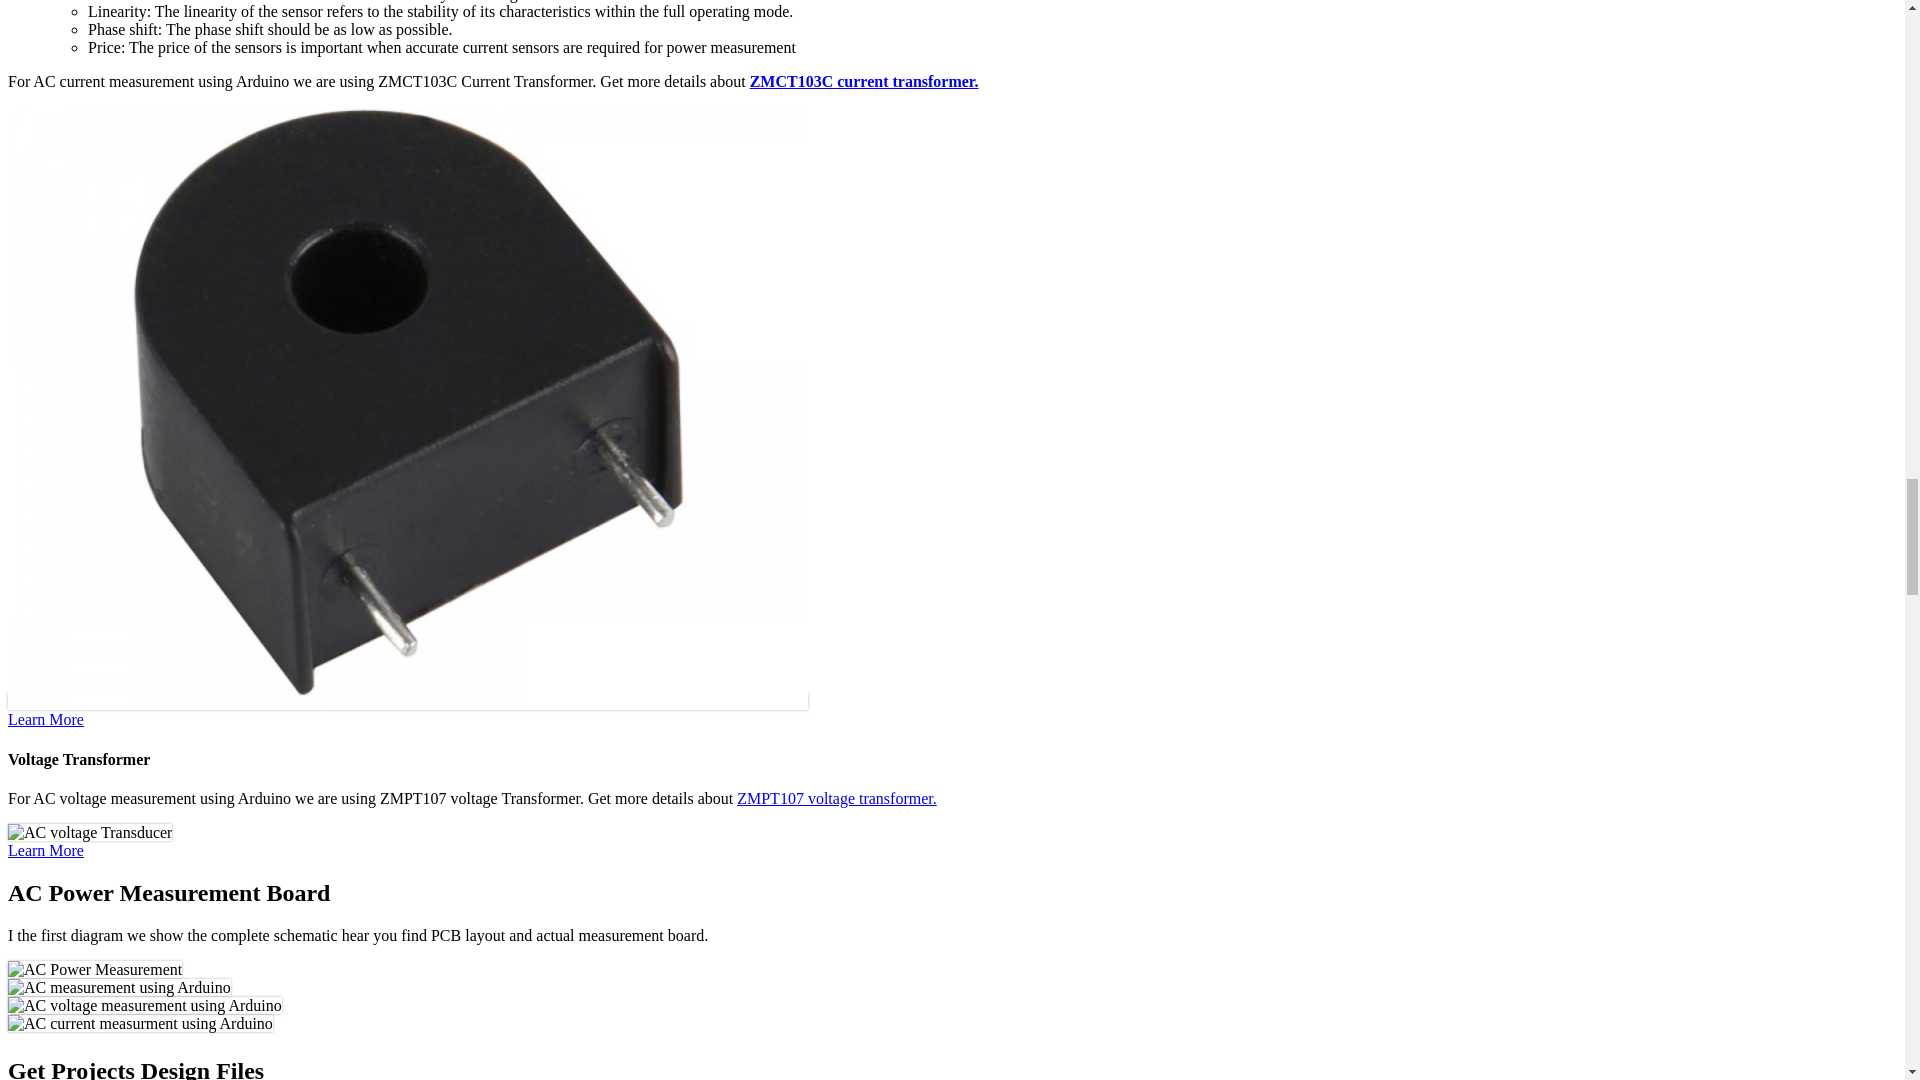 The image size is (1920, 1080). Describe the element at coordinates (94, 970) in the screenshot. I see `AC Power Measurement` at that location.